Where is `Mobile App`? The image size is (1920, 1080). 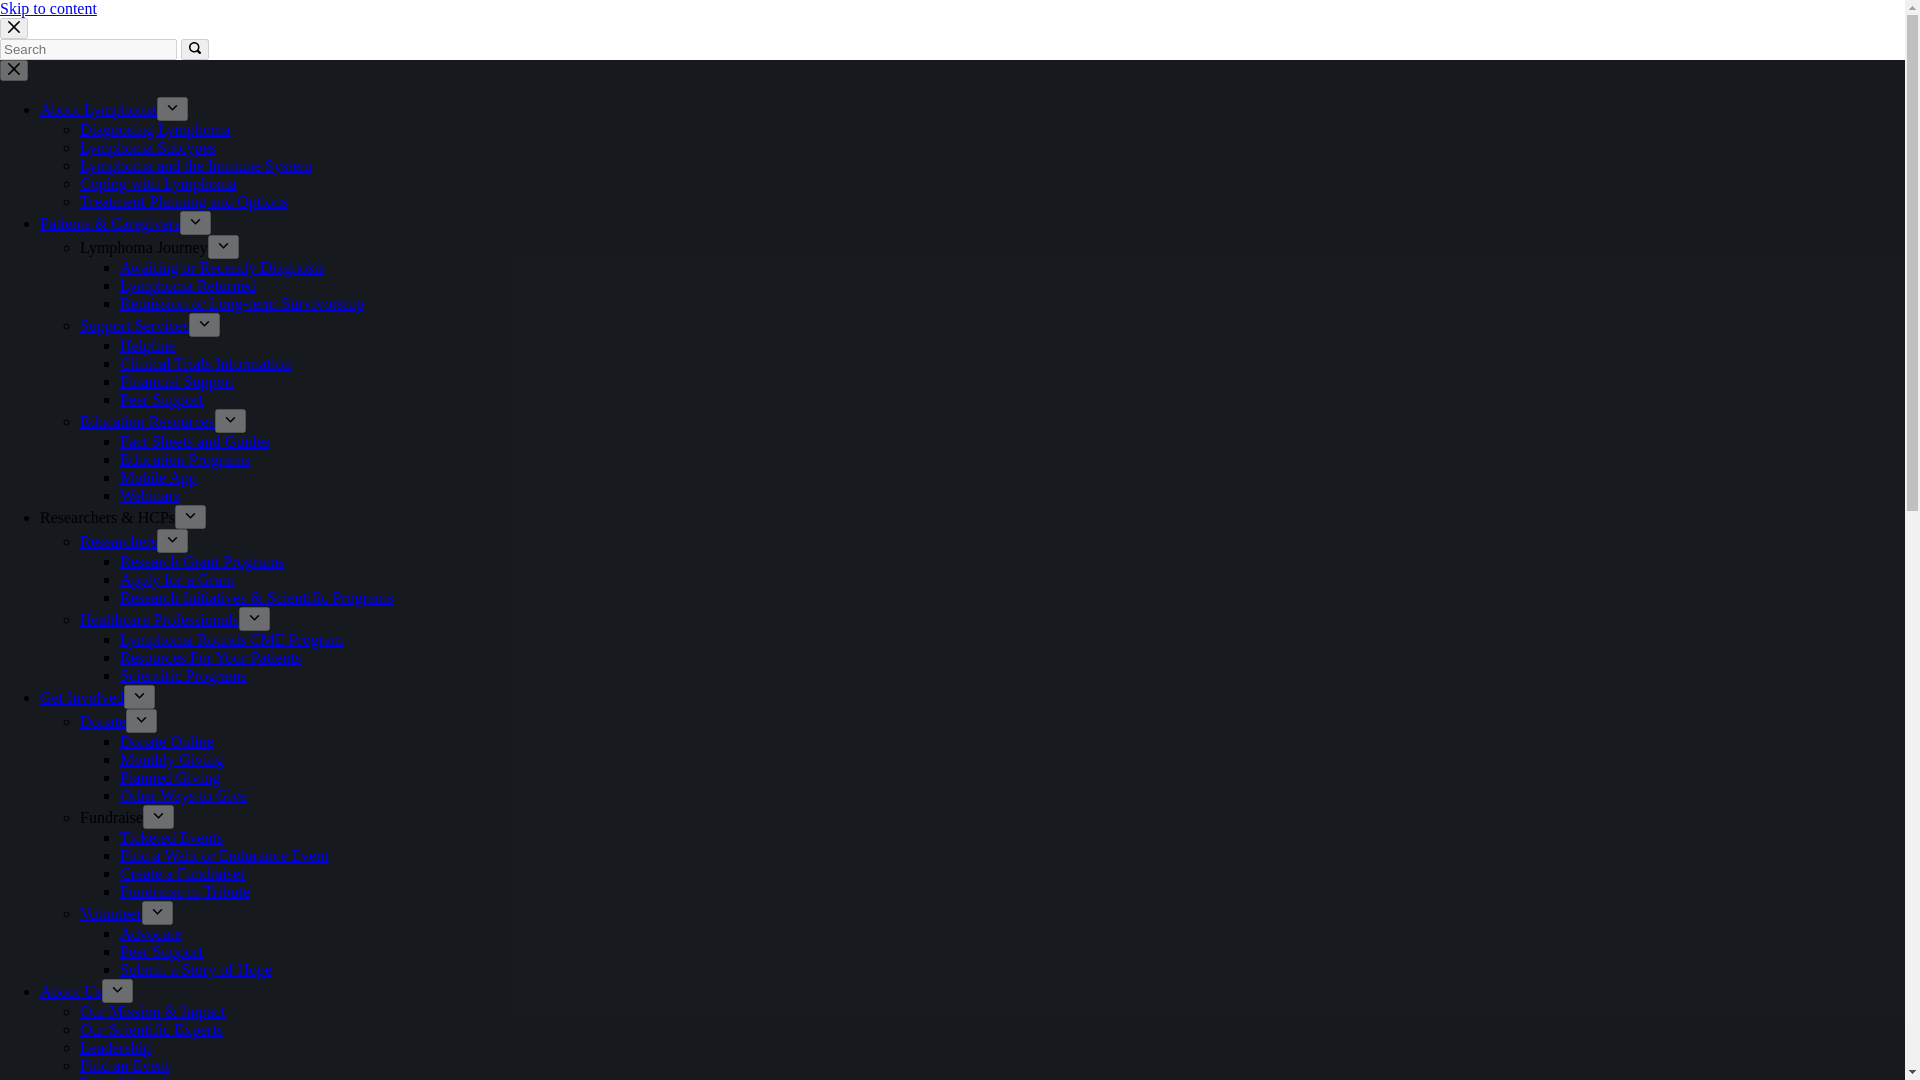
Mobile App is located at coordinates (158, 477).